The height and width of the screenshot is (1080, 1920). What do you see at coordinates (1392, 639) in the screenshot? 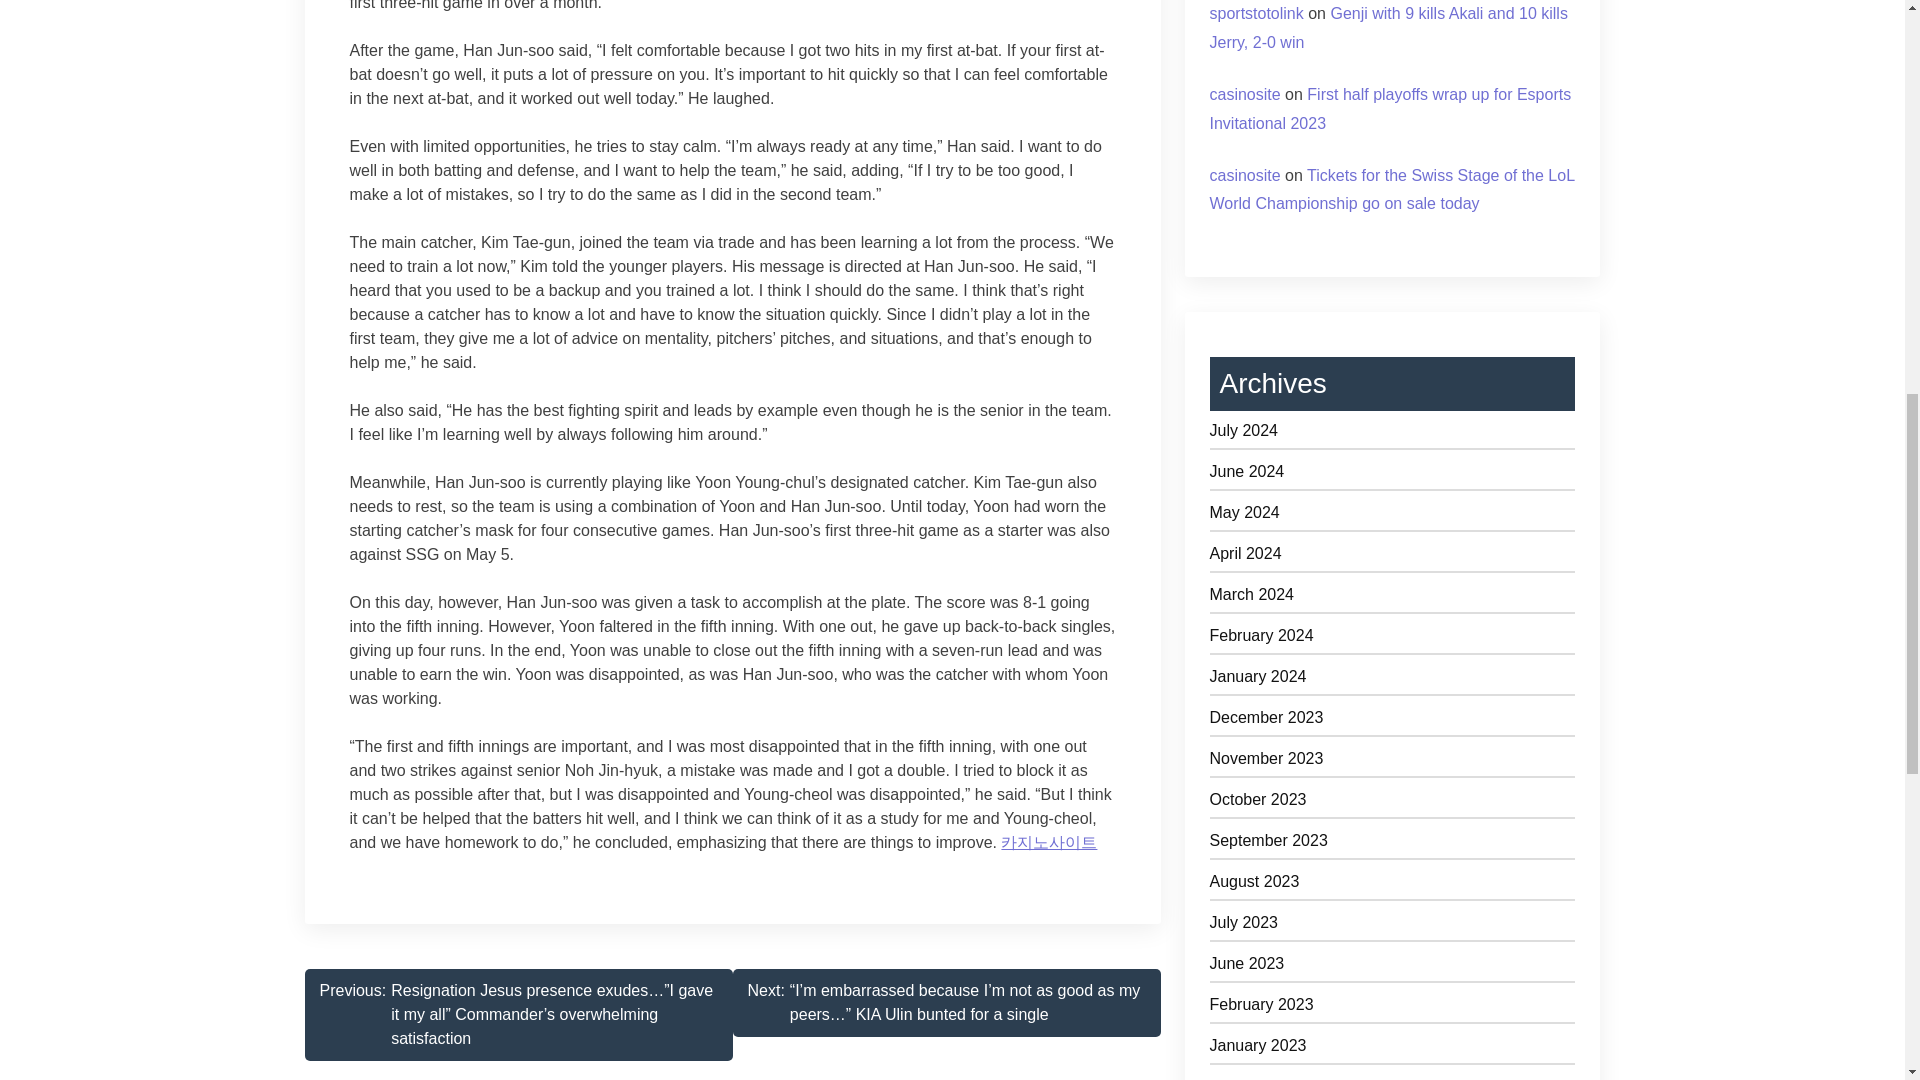
I see `February 2024` at bounding box center [1392, 639].